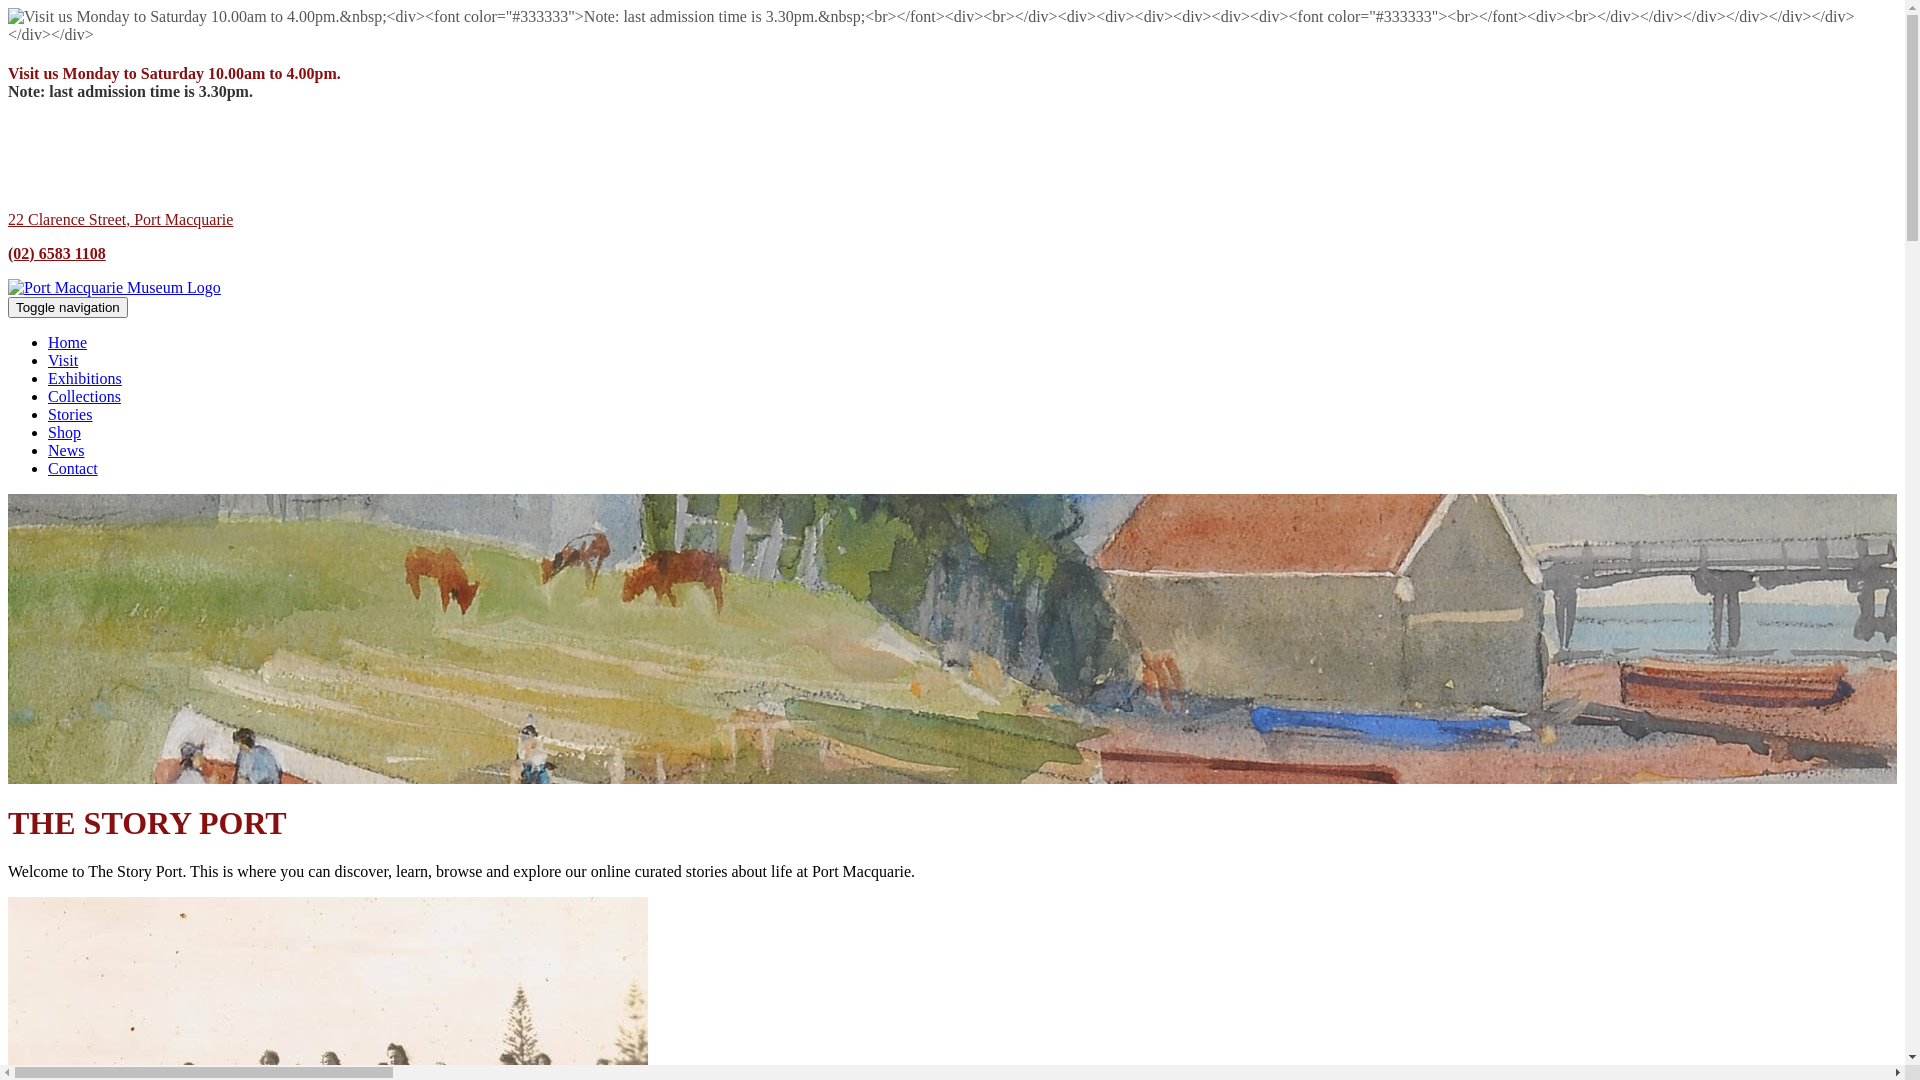 This screenshot has height=1080, width=1920. I want to click on Visit, so click(63, 360).